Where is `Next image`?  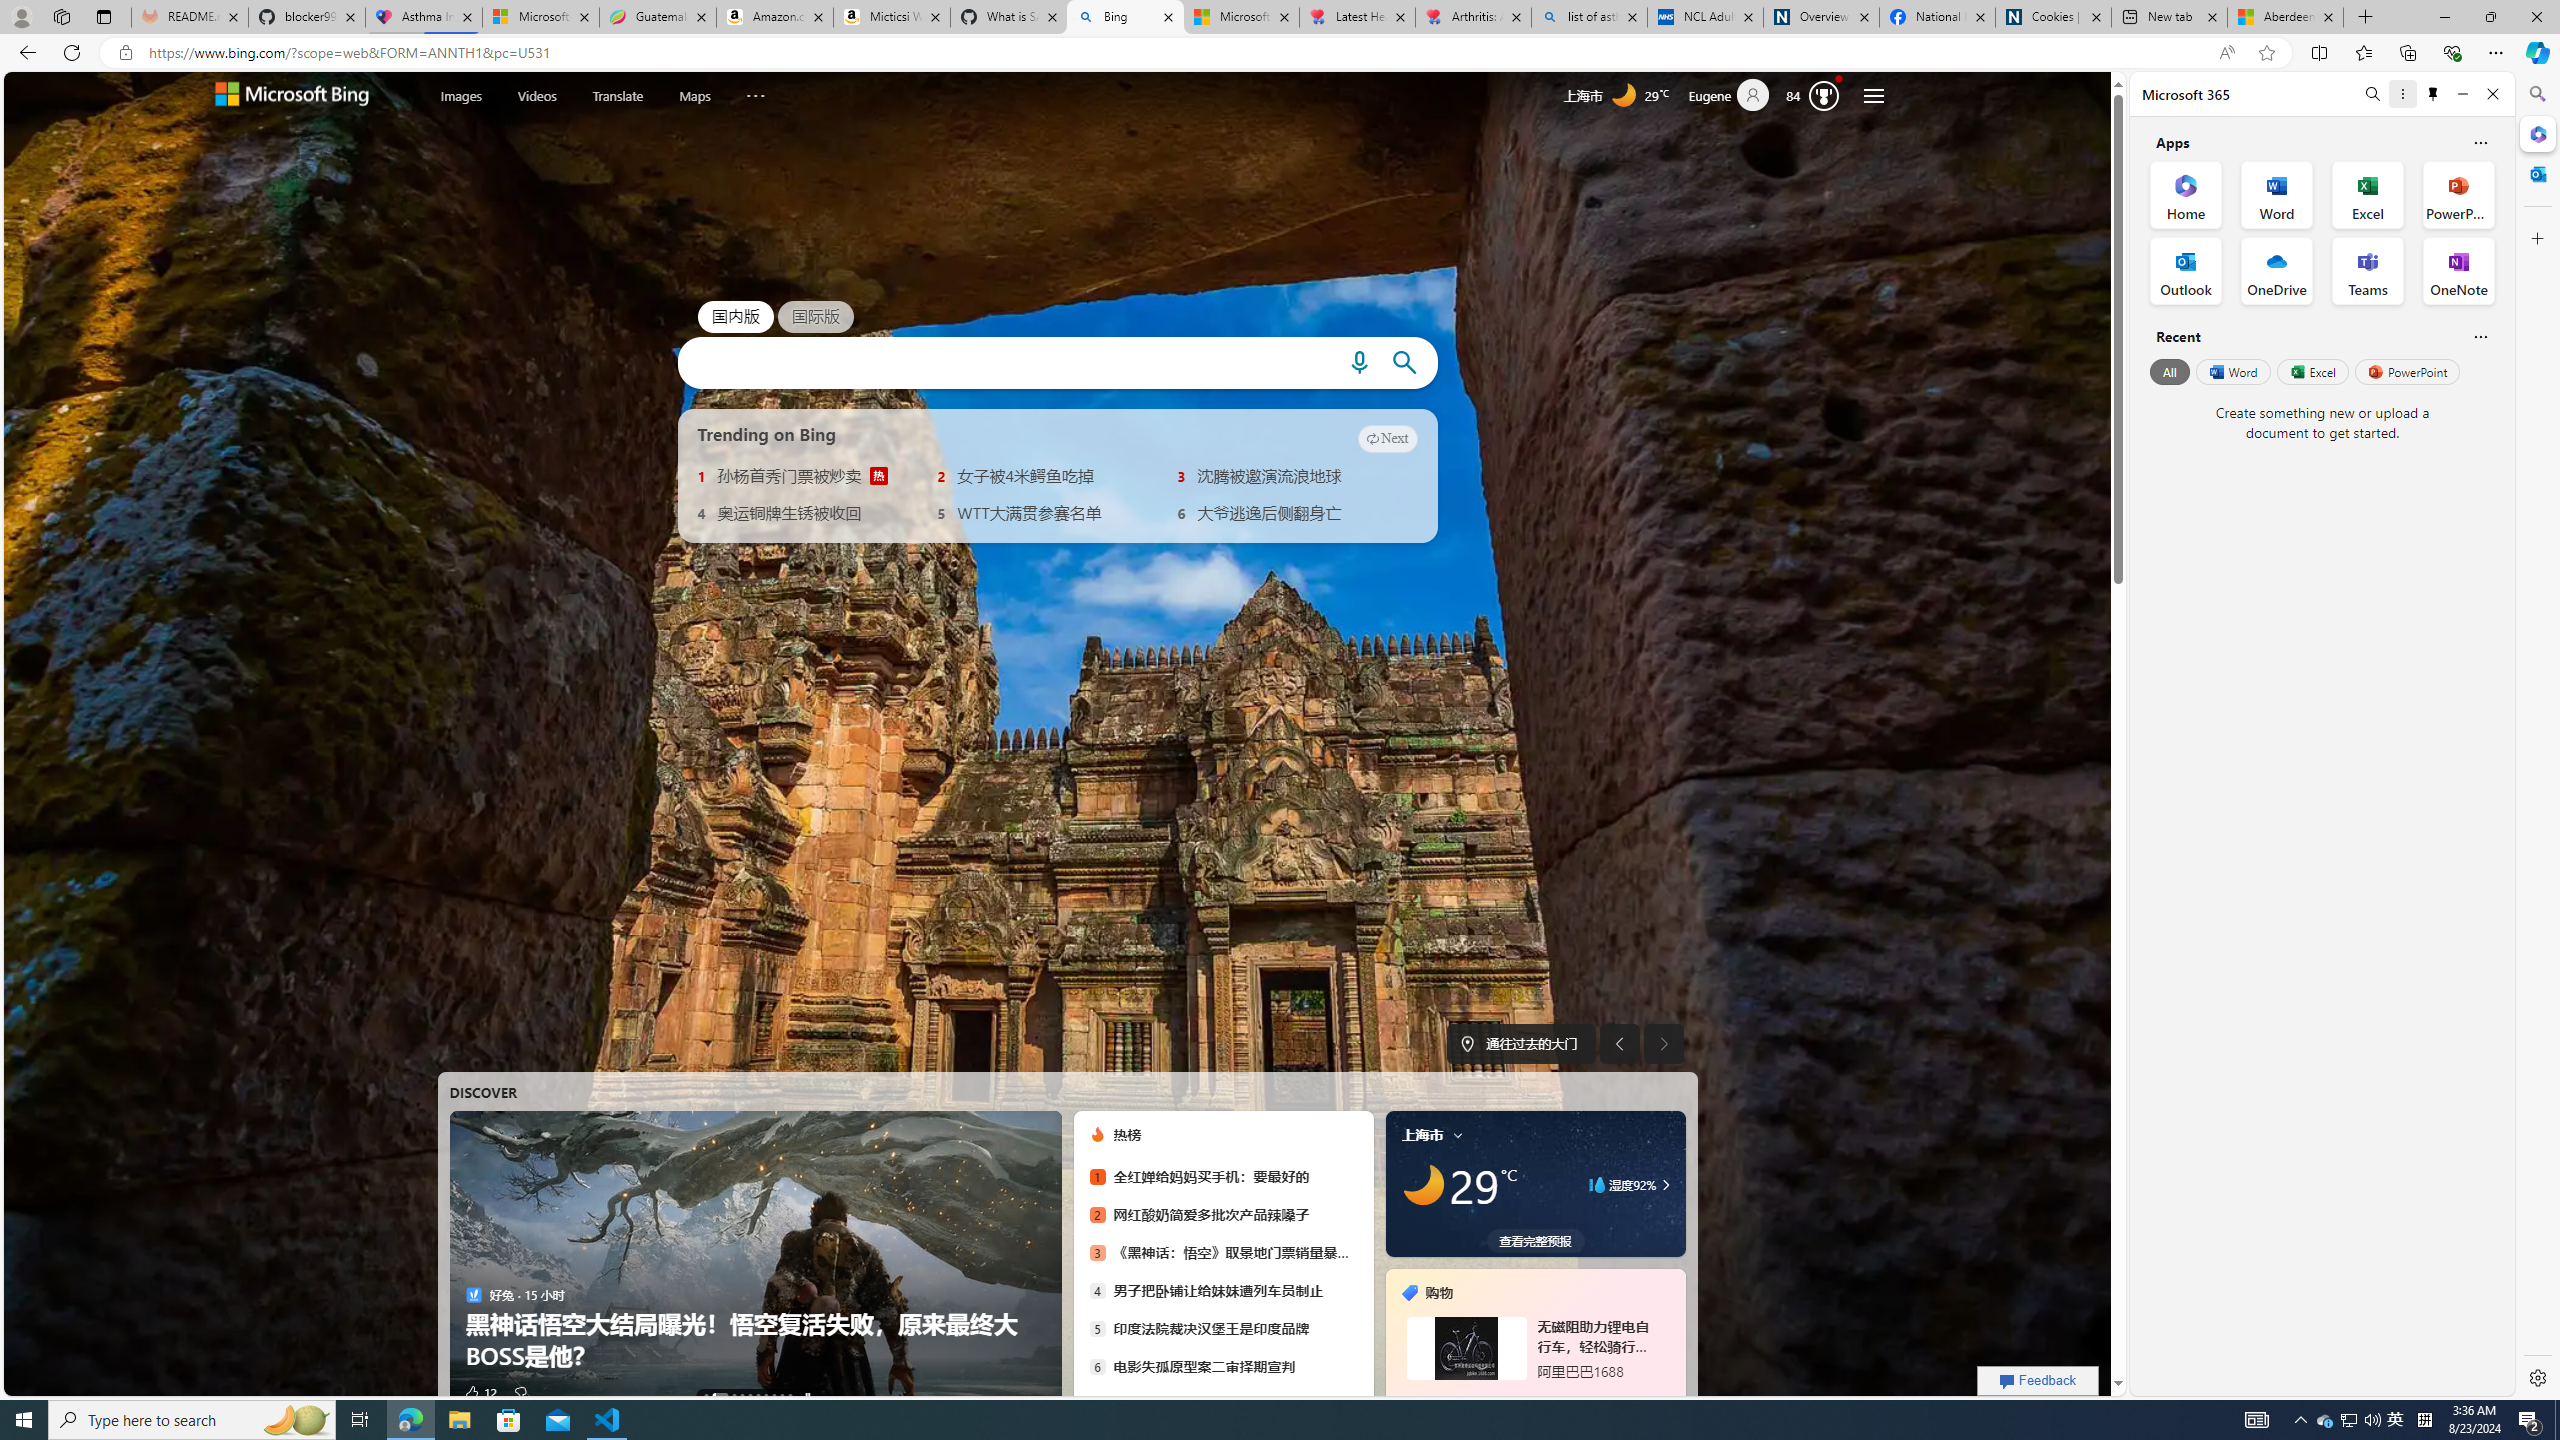 Next image is located at coordinates (1664, 1044).